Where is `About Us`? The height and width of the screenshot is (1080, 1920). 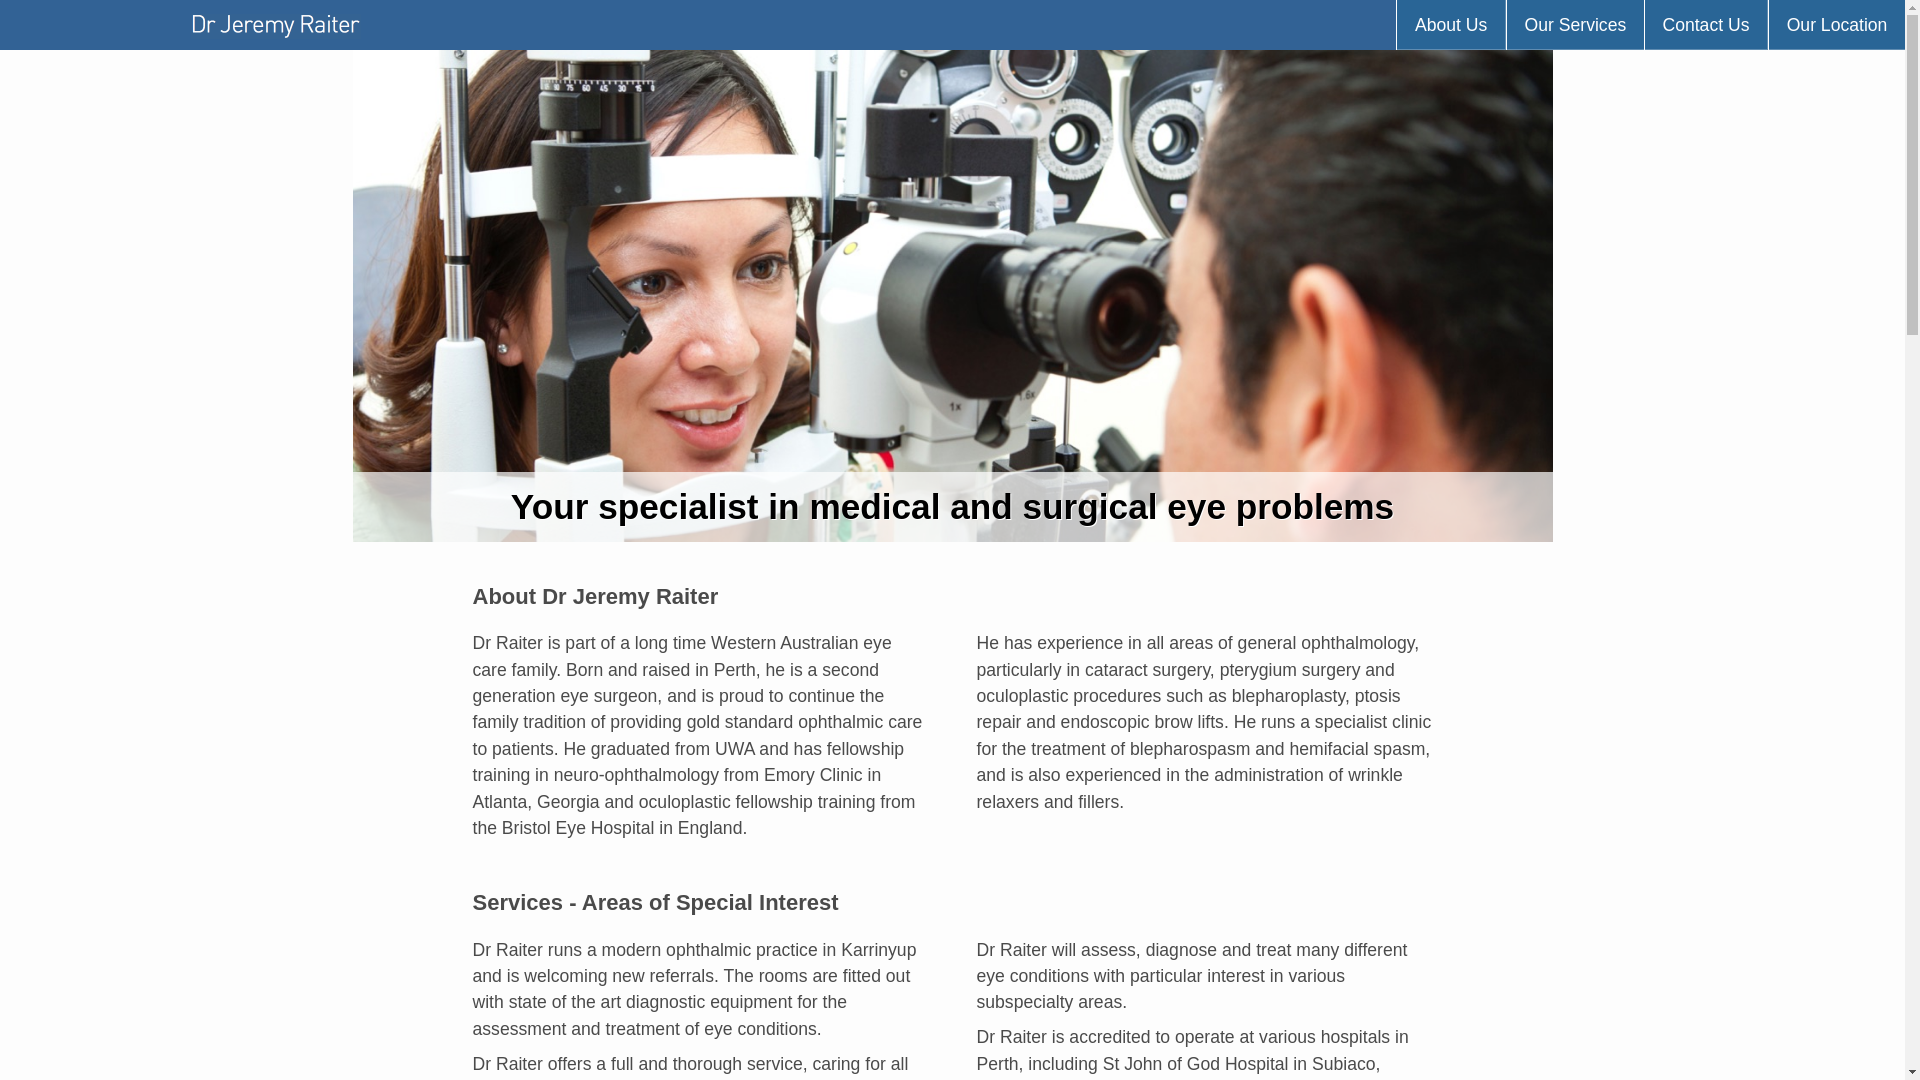 About Us is located at coordinates (1450, 26).